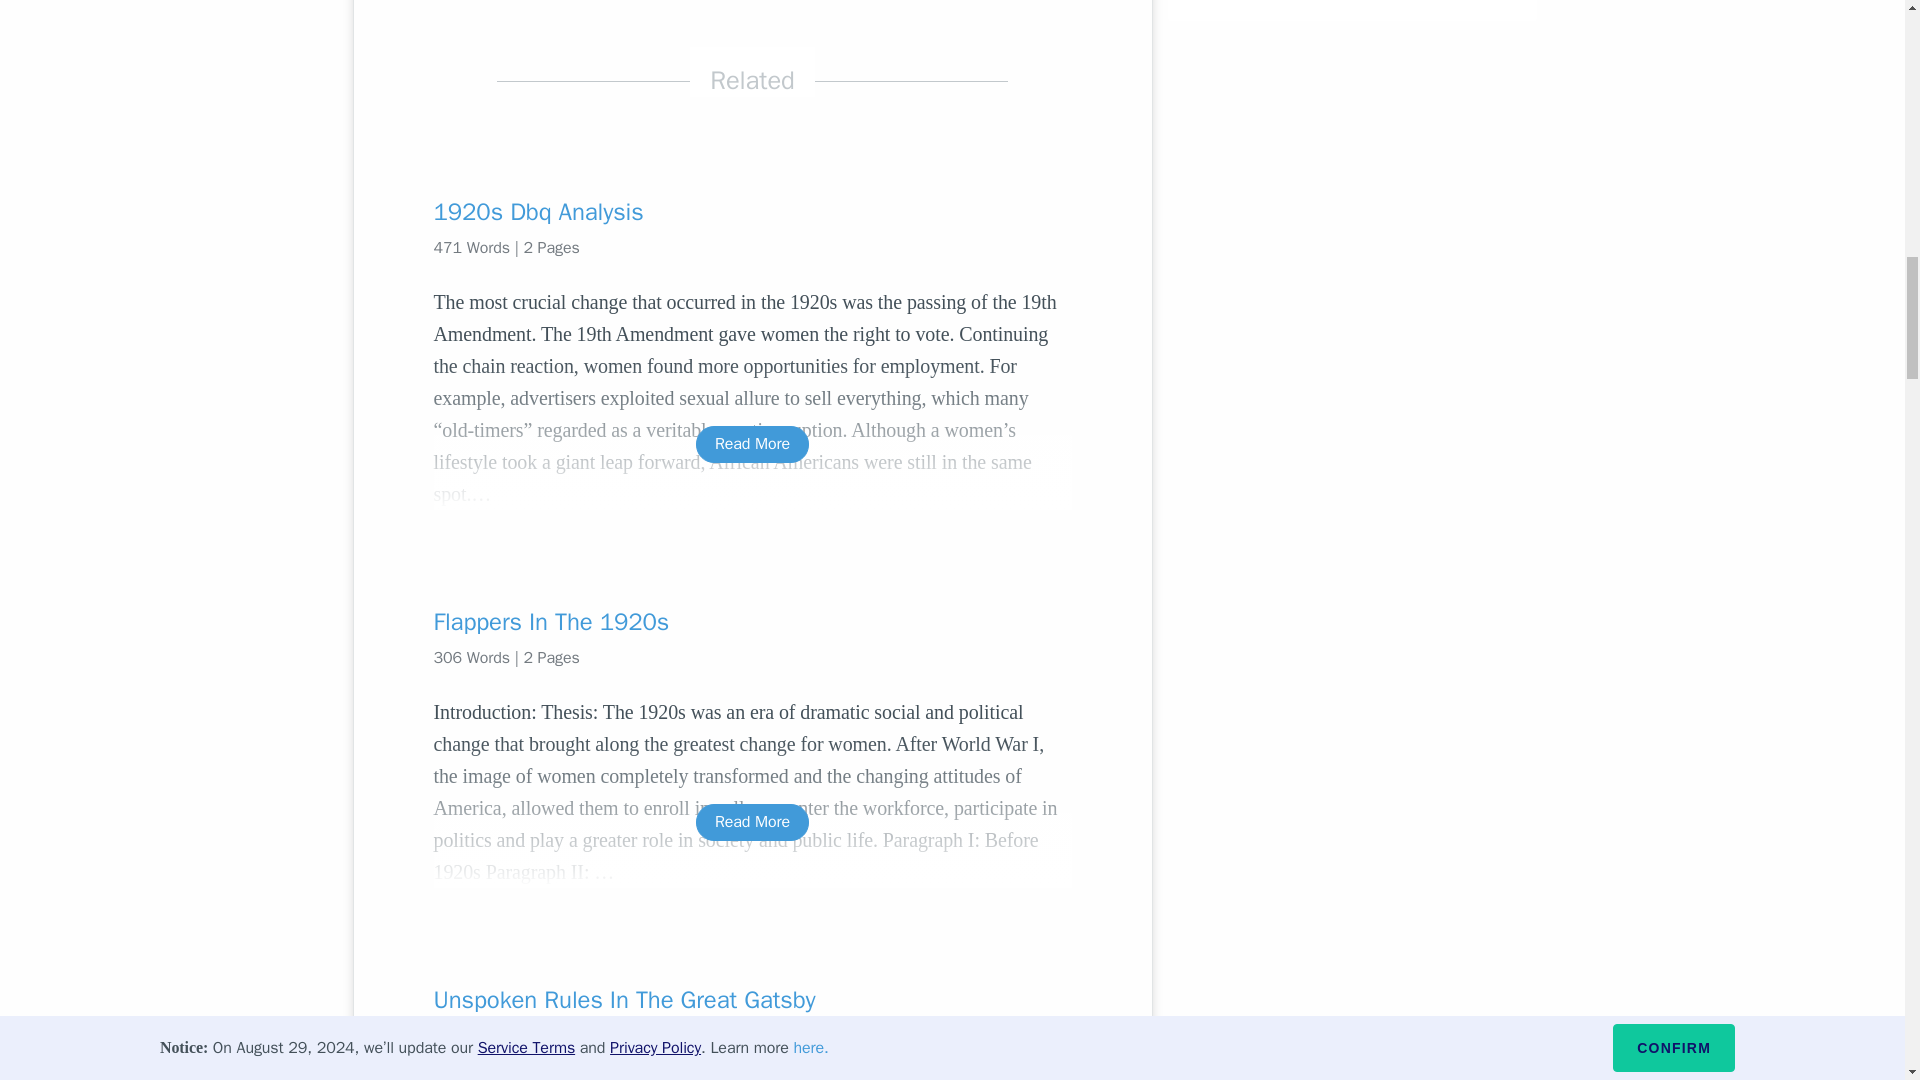 Image resolution: width=1920 pixels, height=1080 pixels. I want to click on 1920s Dbq Analysis, so click(752, 211).